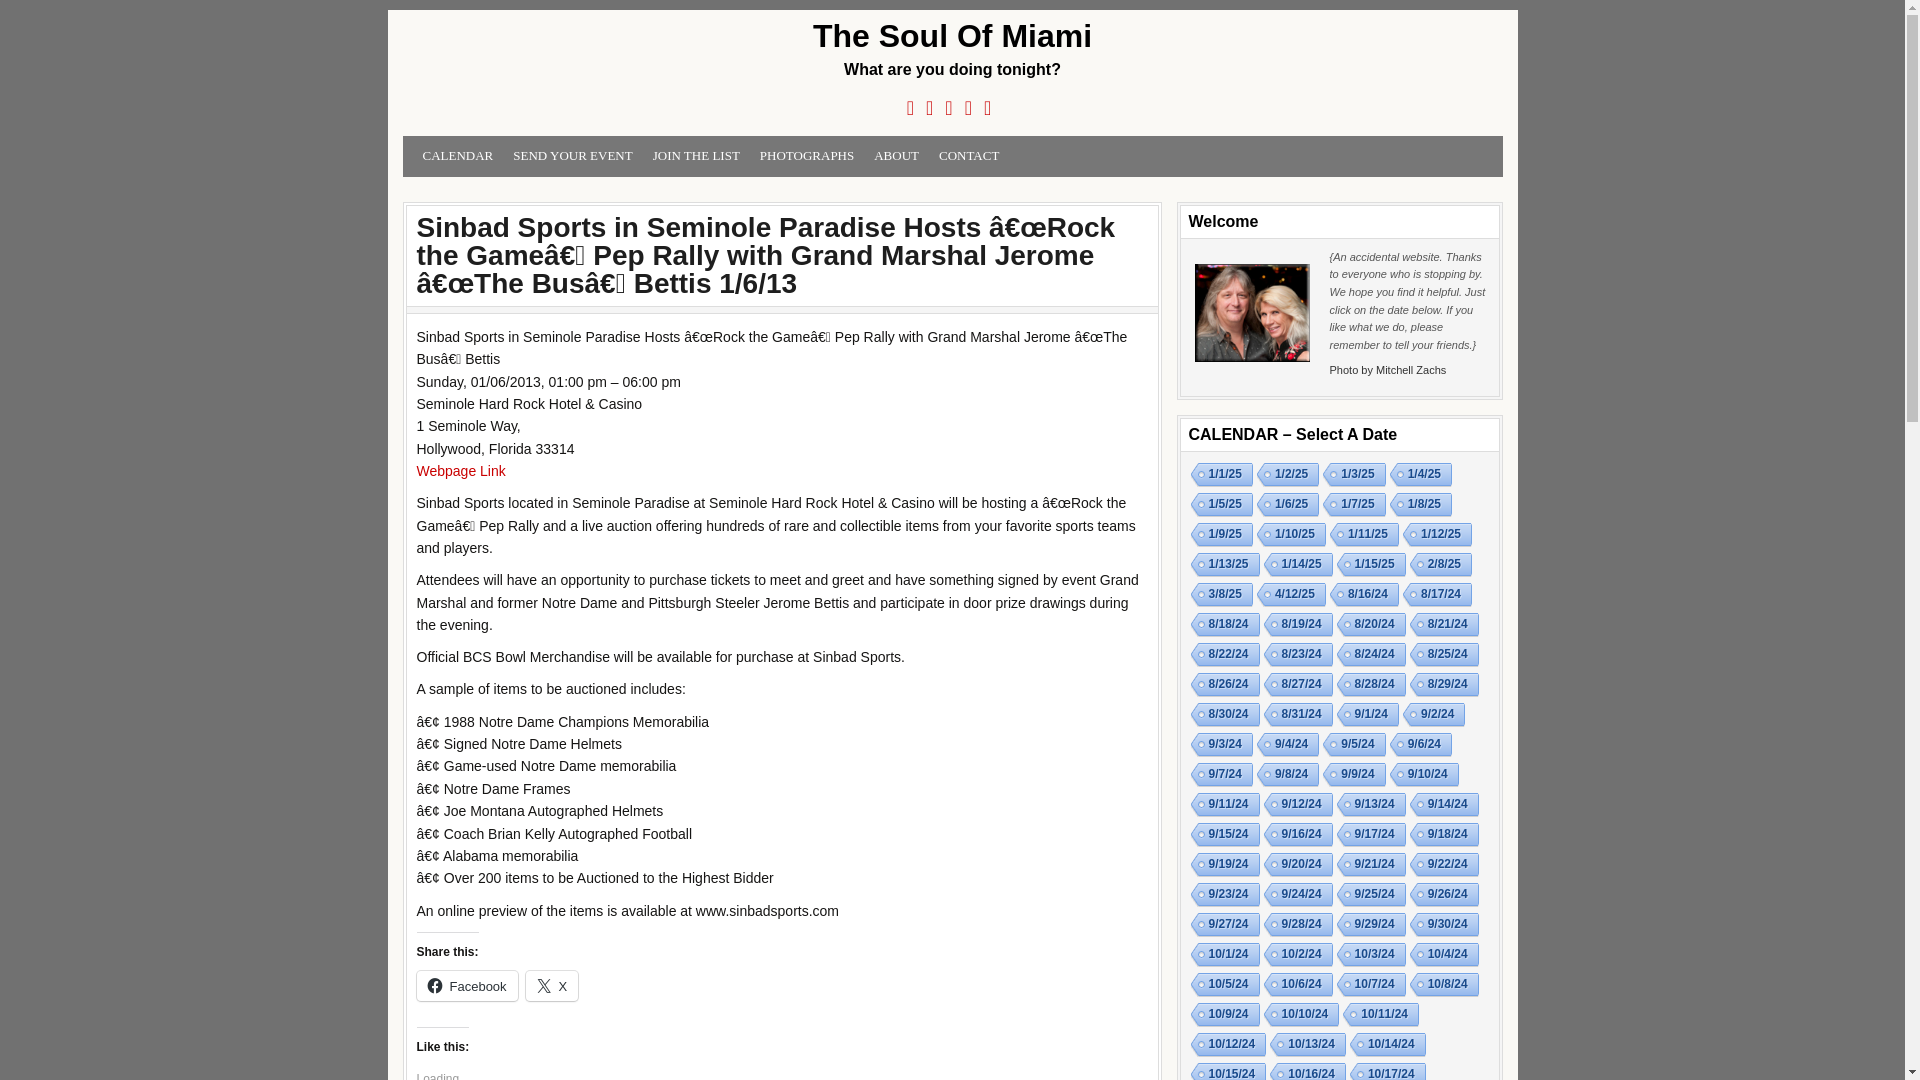 This screenshot has height=1080, width=1920. What do you see at coordinates (896, 156) in the screenshot?
I see `ABOUT` at bounding box center [896, 156].